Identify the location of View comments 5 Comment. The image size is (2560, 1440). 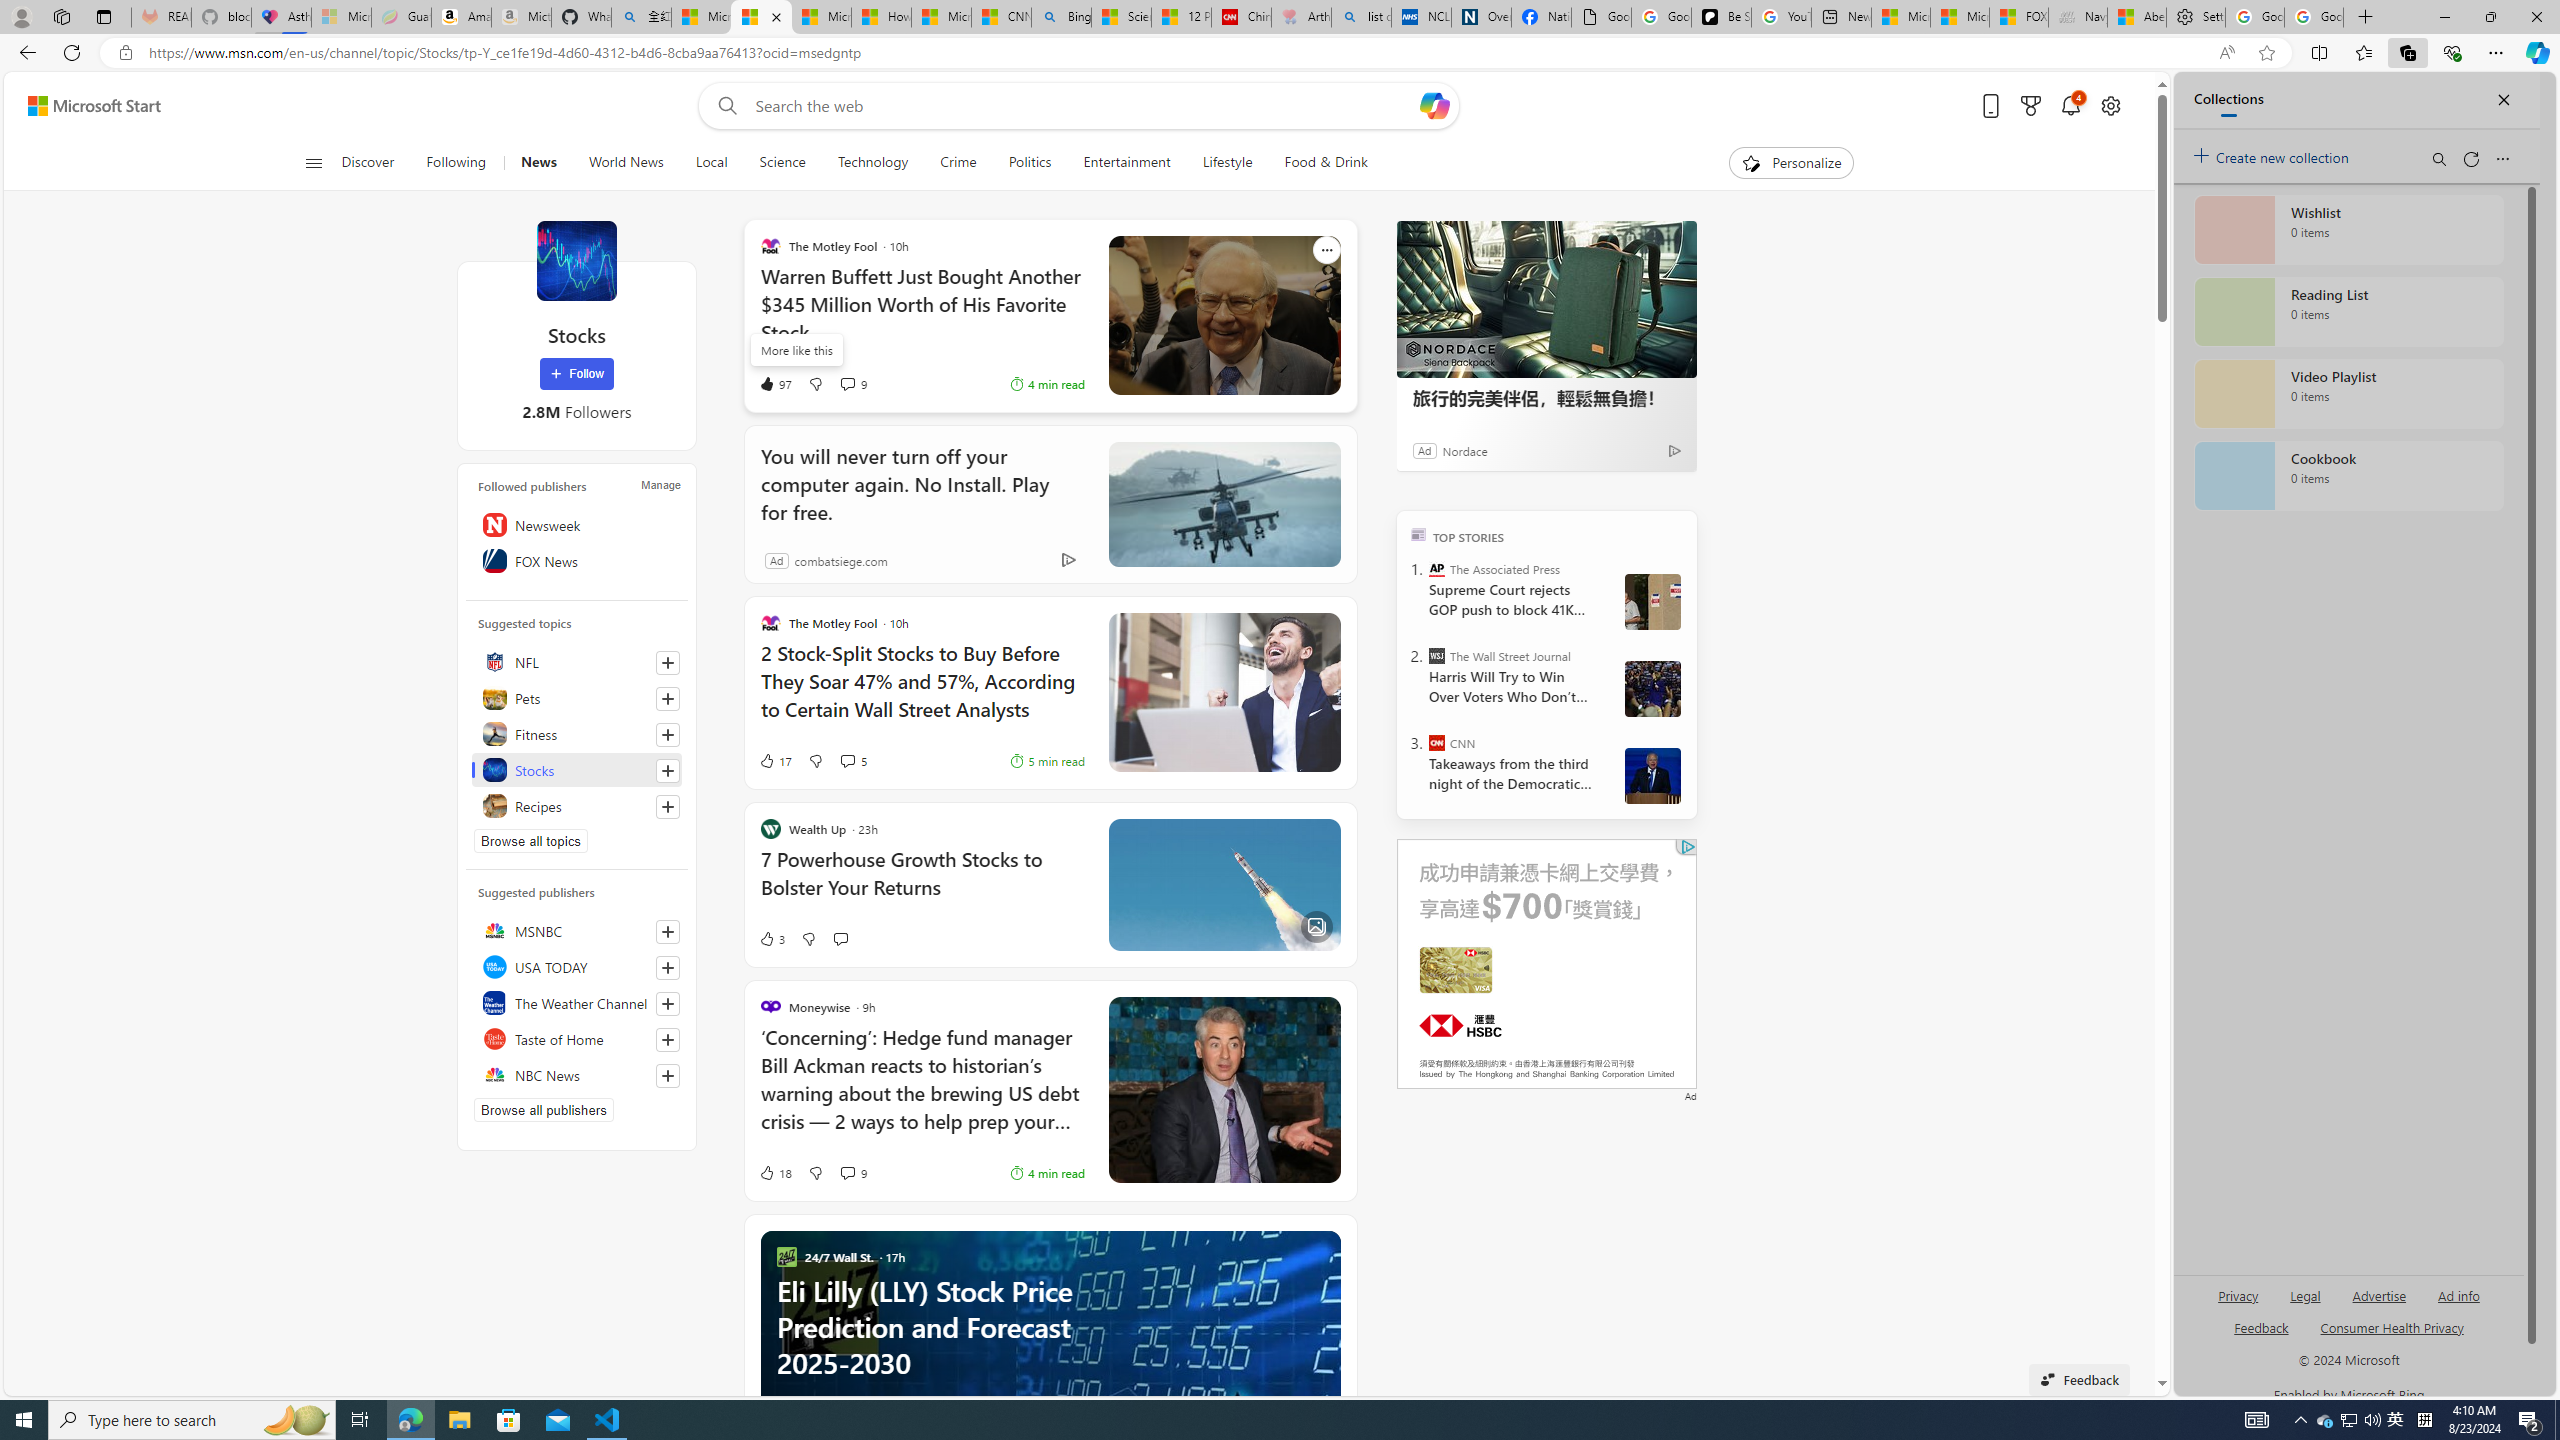
(854, 760).